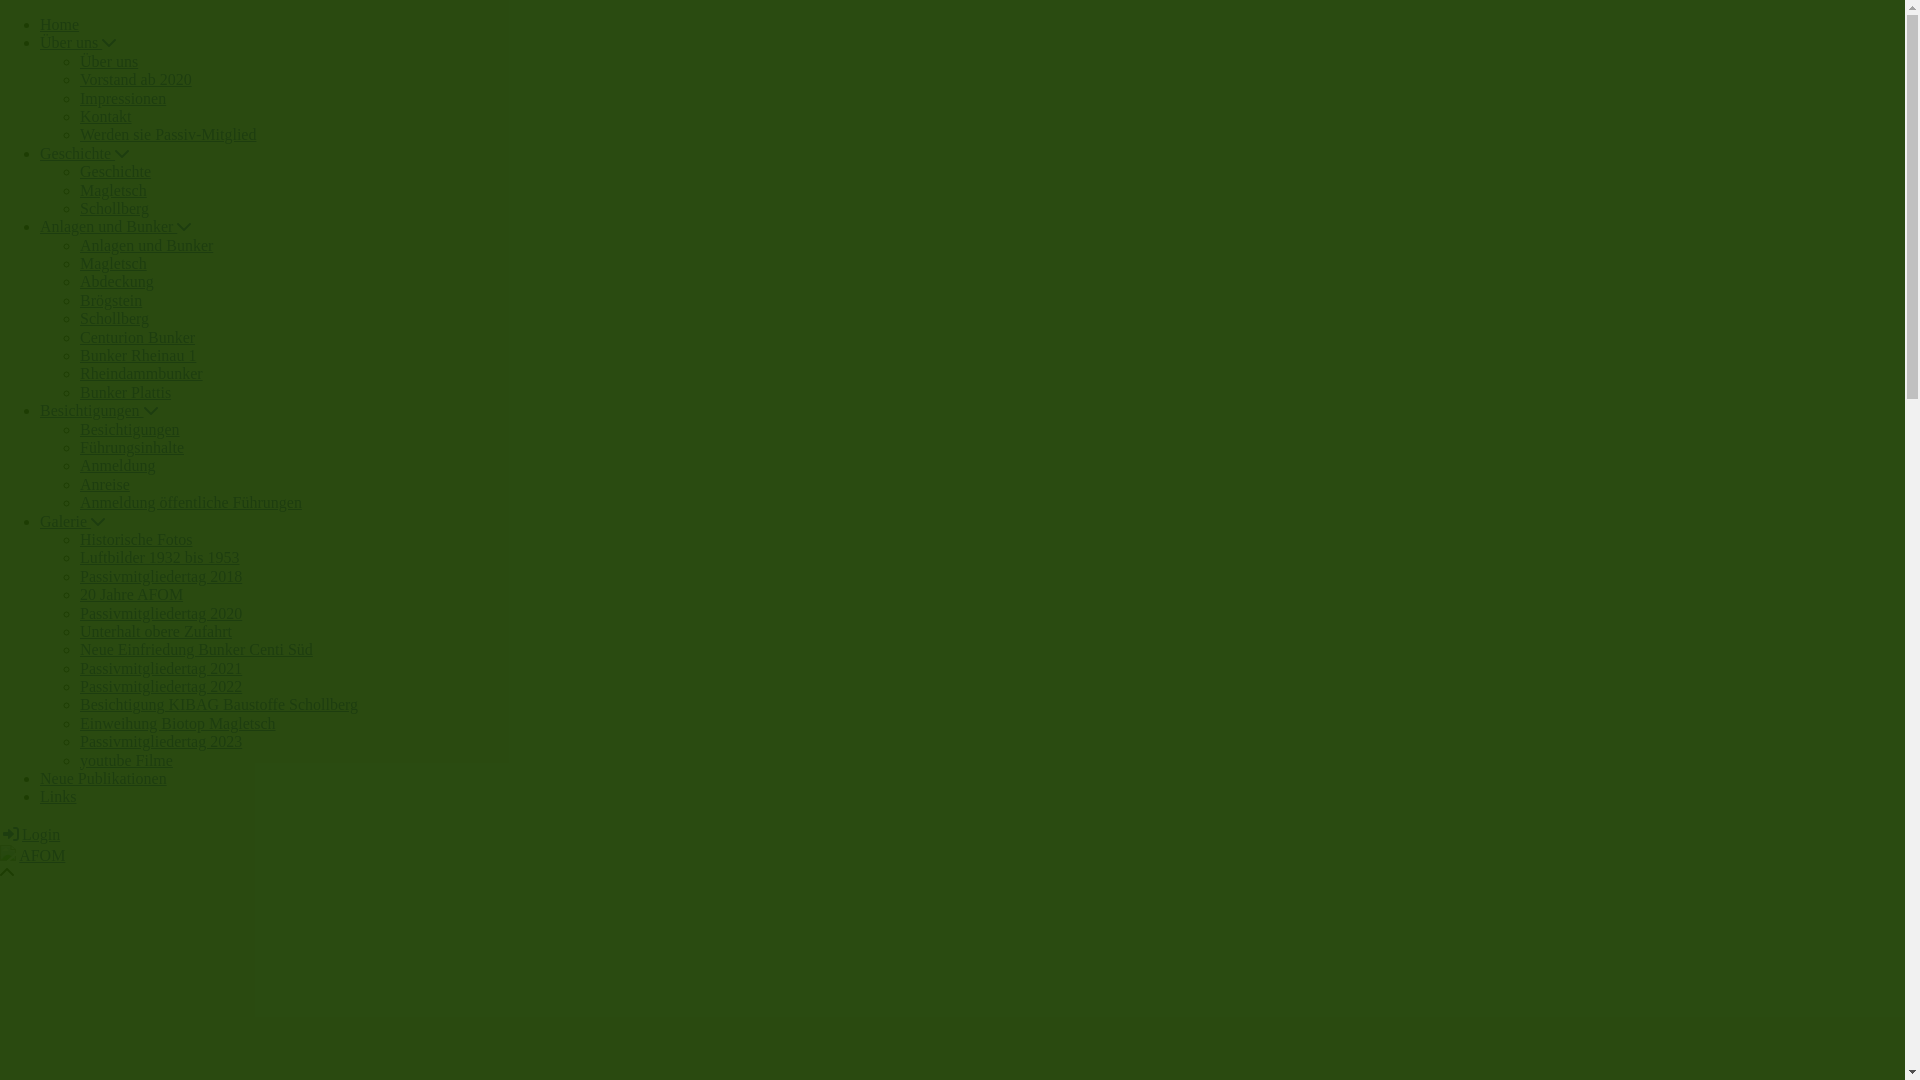 The image size is (1920, 1080). Describe the element at coordinates (136, 540) in the screenshot. I see `Historische Fotos` at that location.